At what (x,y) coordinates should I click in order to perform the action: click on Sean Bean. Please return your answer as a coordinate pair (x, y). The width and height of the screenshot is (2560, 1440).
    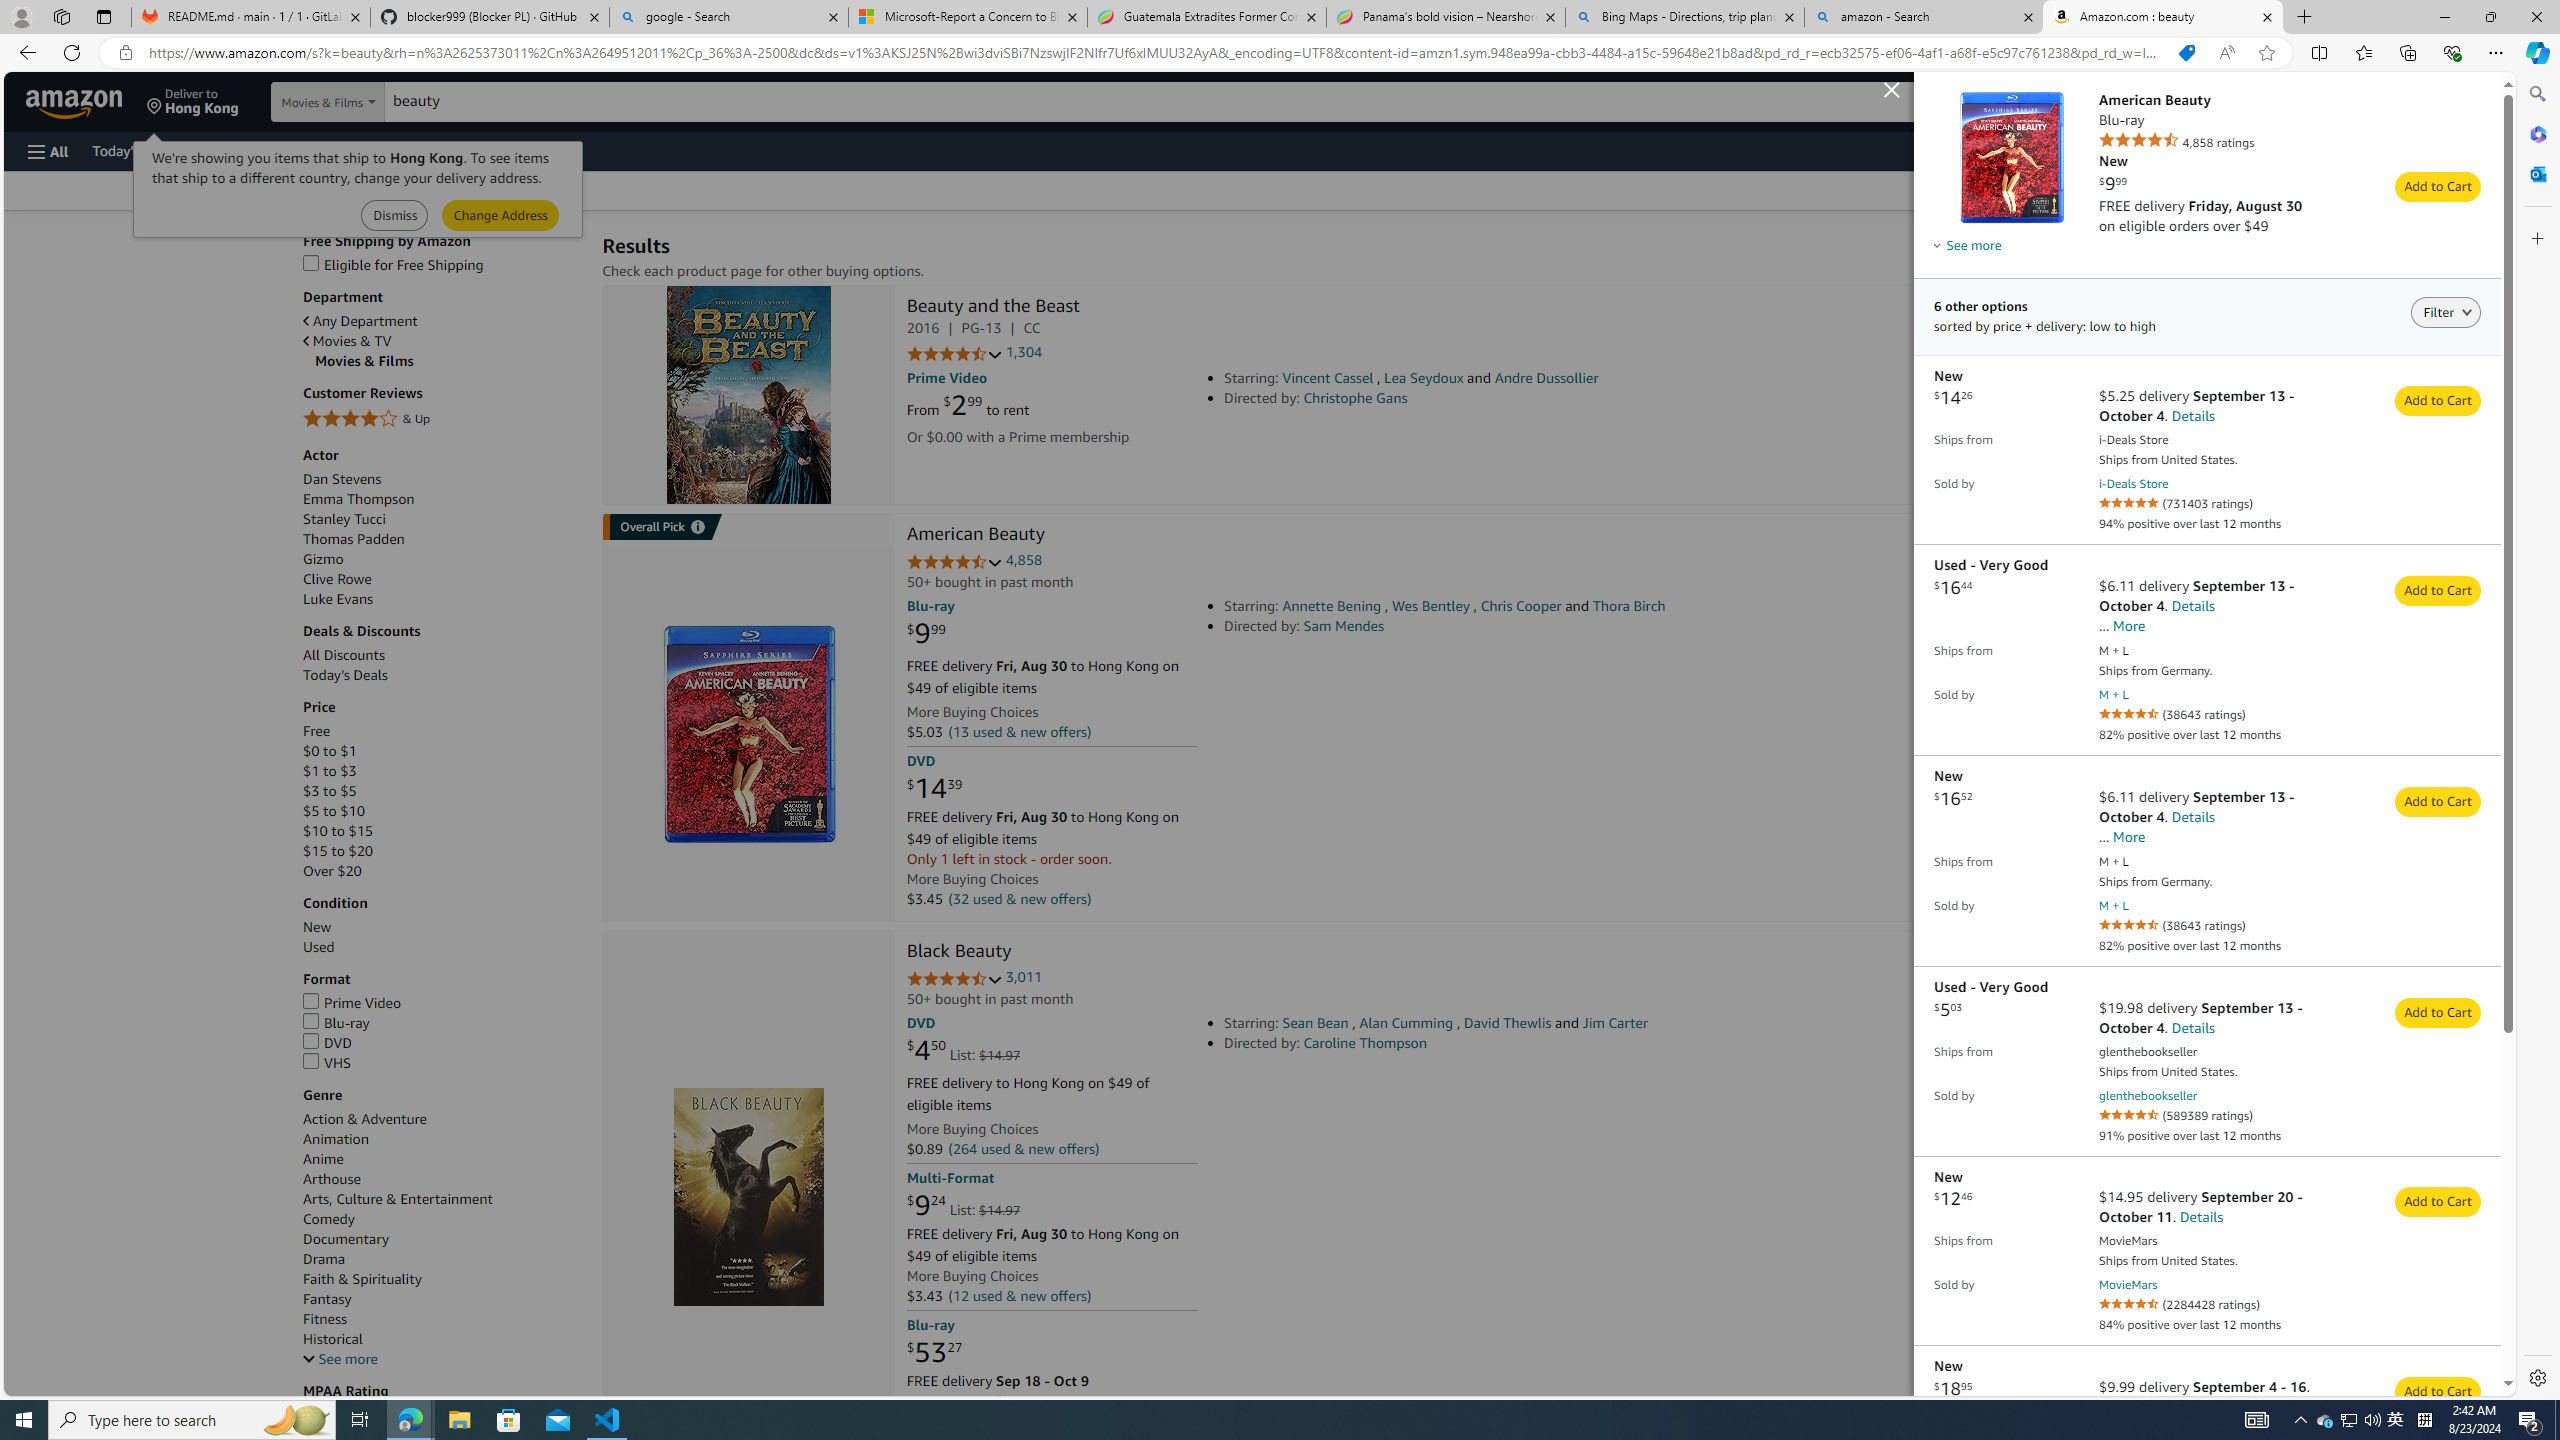
    Looking at the image, I should click on (1316, 1022).